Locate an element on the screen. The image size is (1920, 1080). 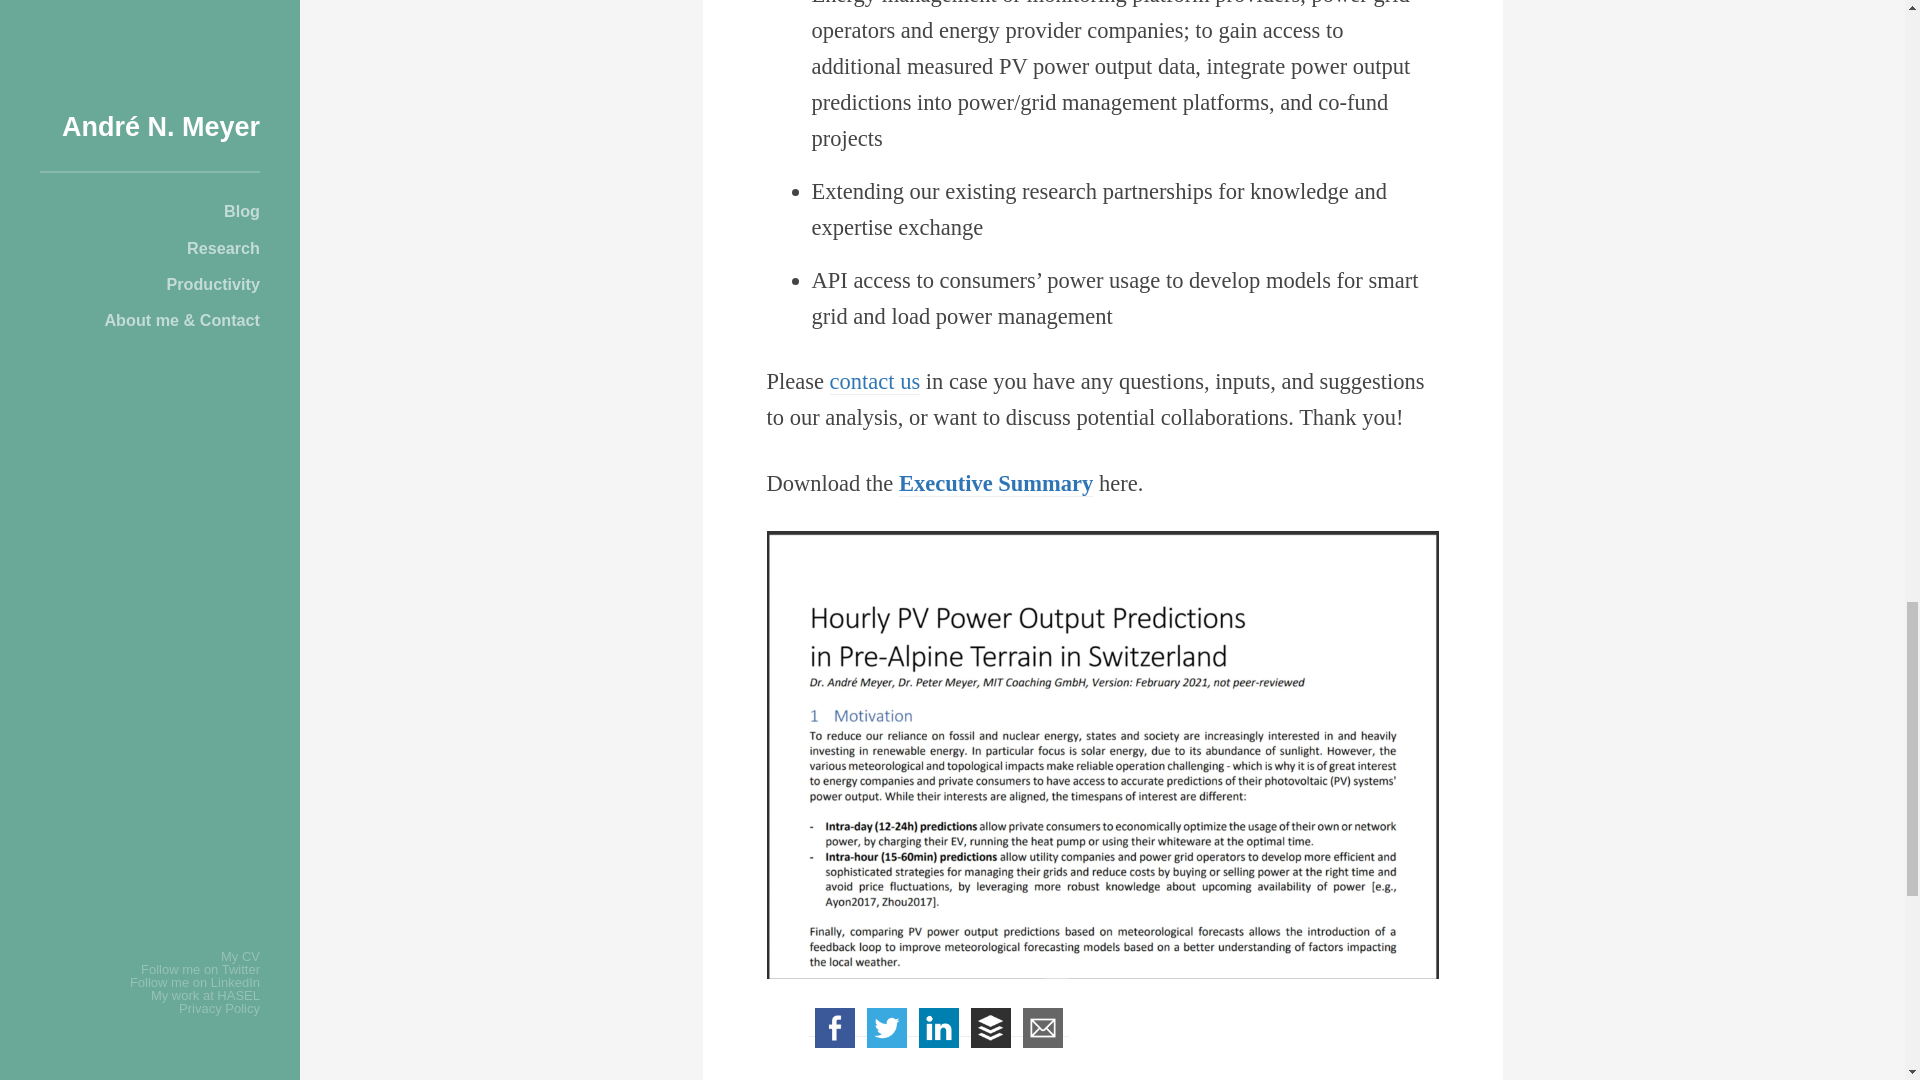
facebook is located at coordinates (834, 1028).